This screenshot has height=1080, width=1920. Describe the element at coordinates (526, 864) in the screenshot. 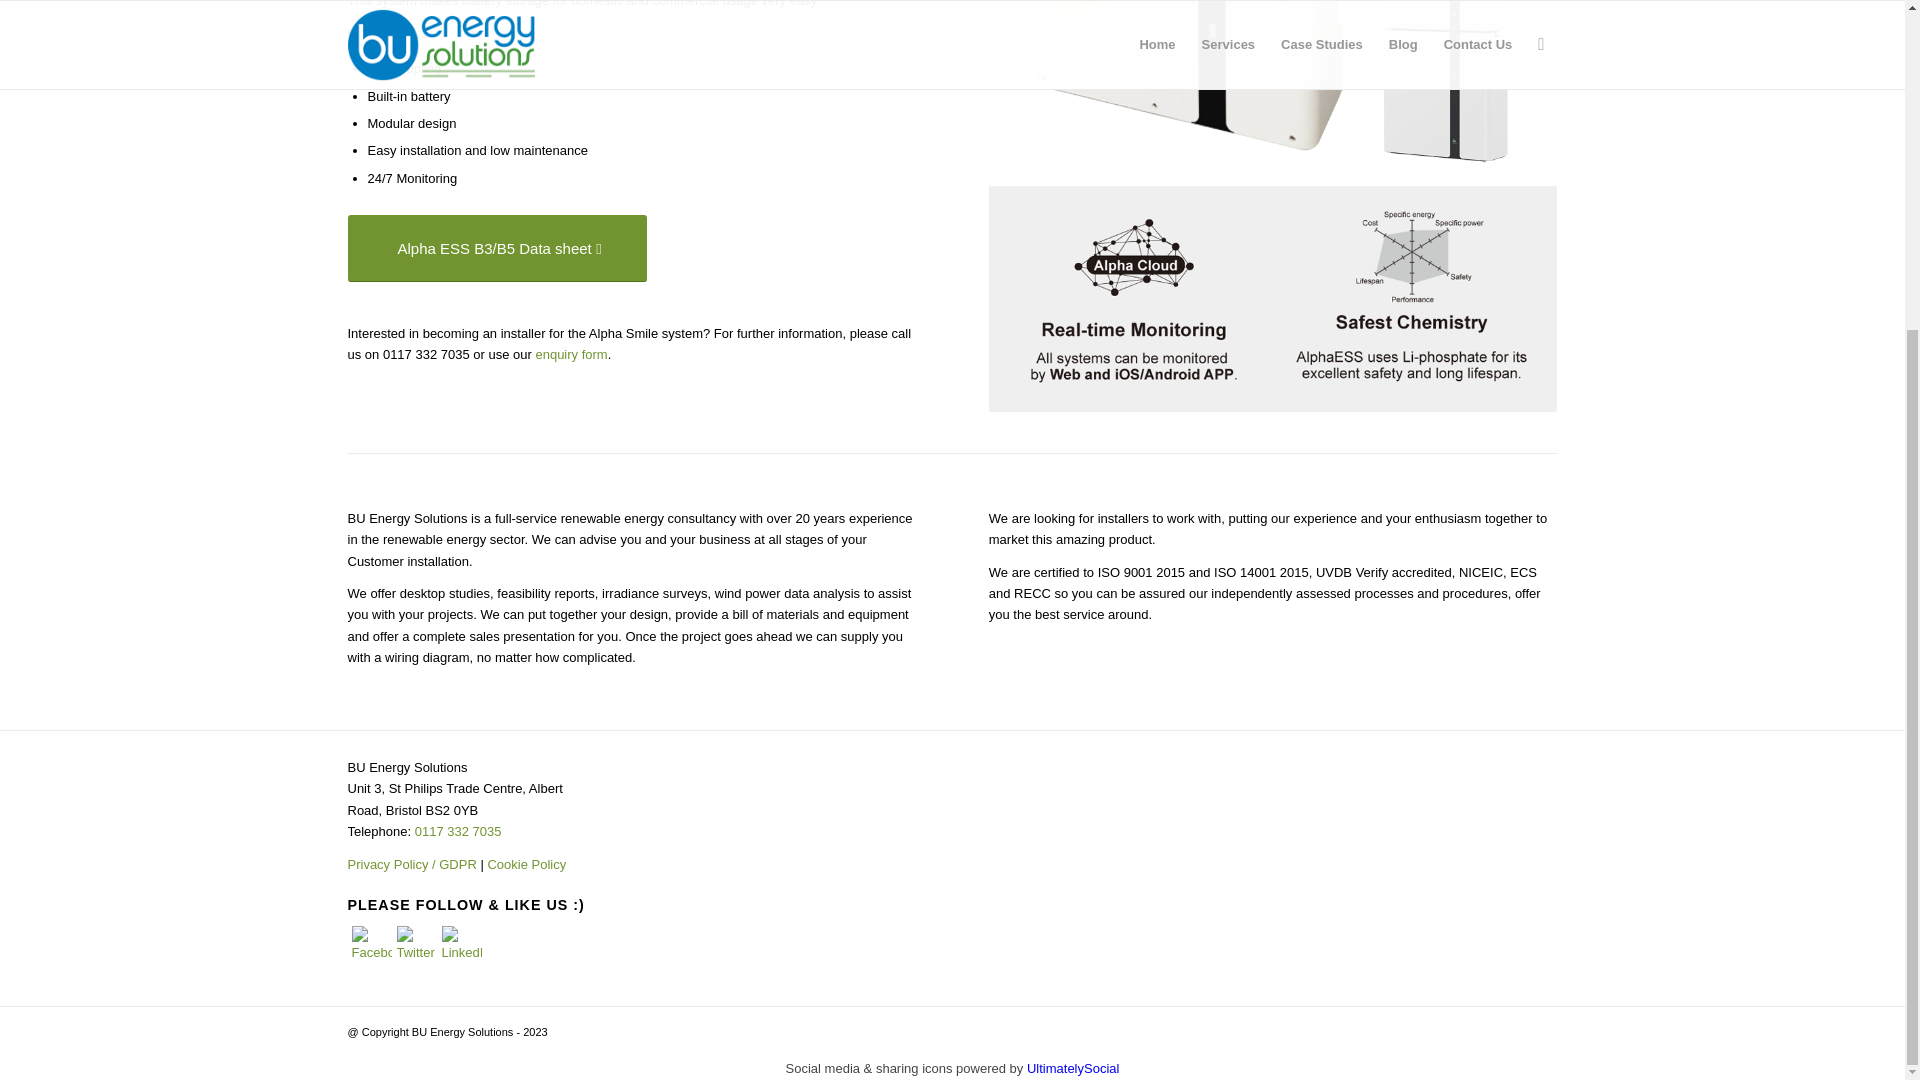

I see `Cookie Policy` at that location.